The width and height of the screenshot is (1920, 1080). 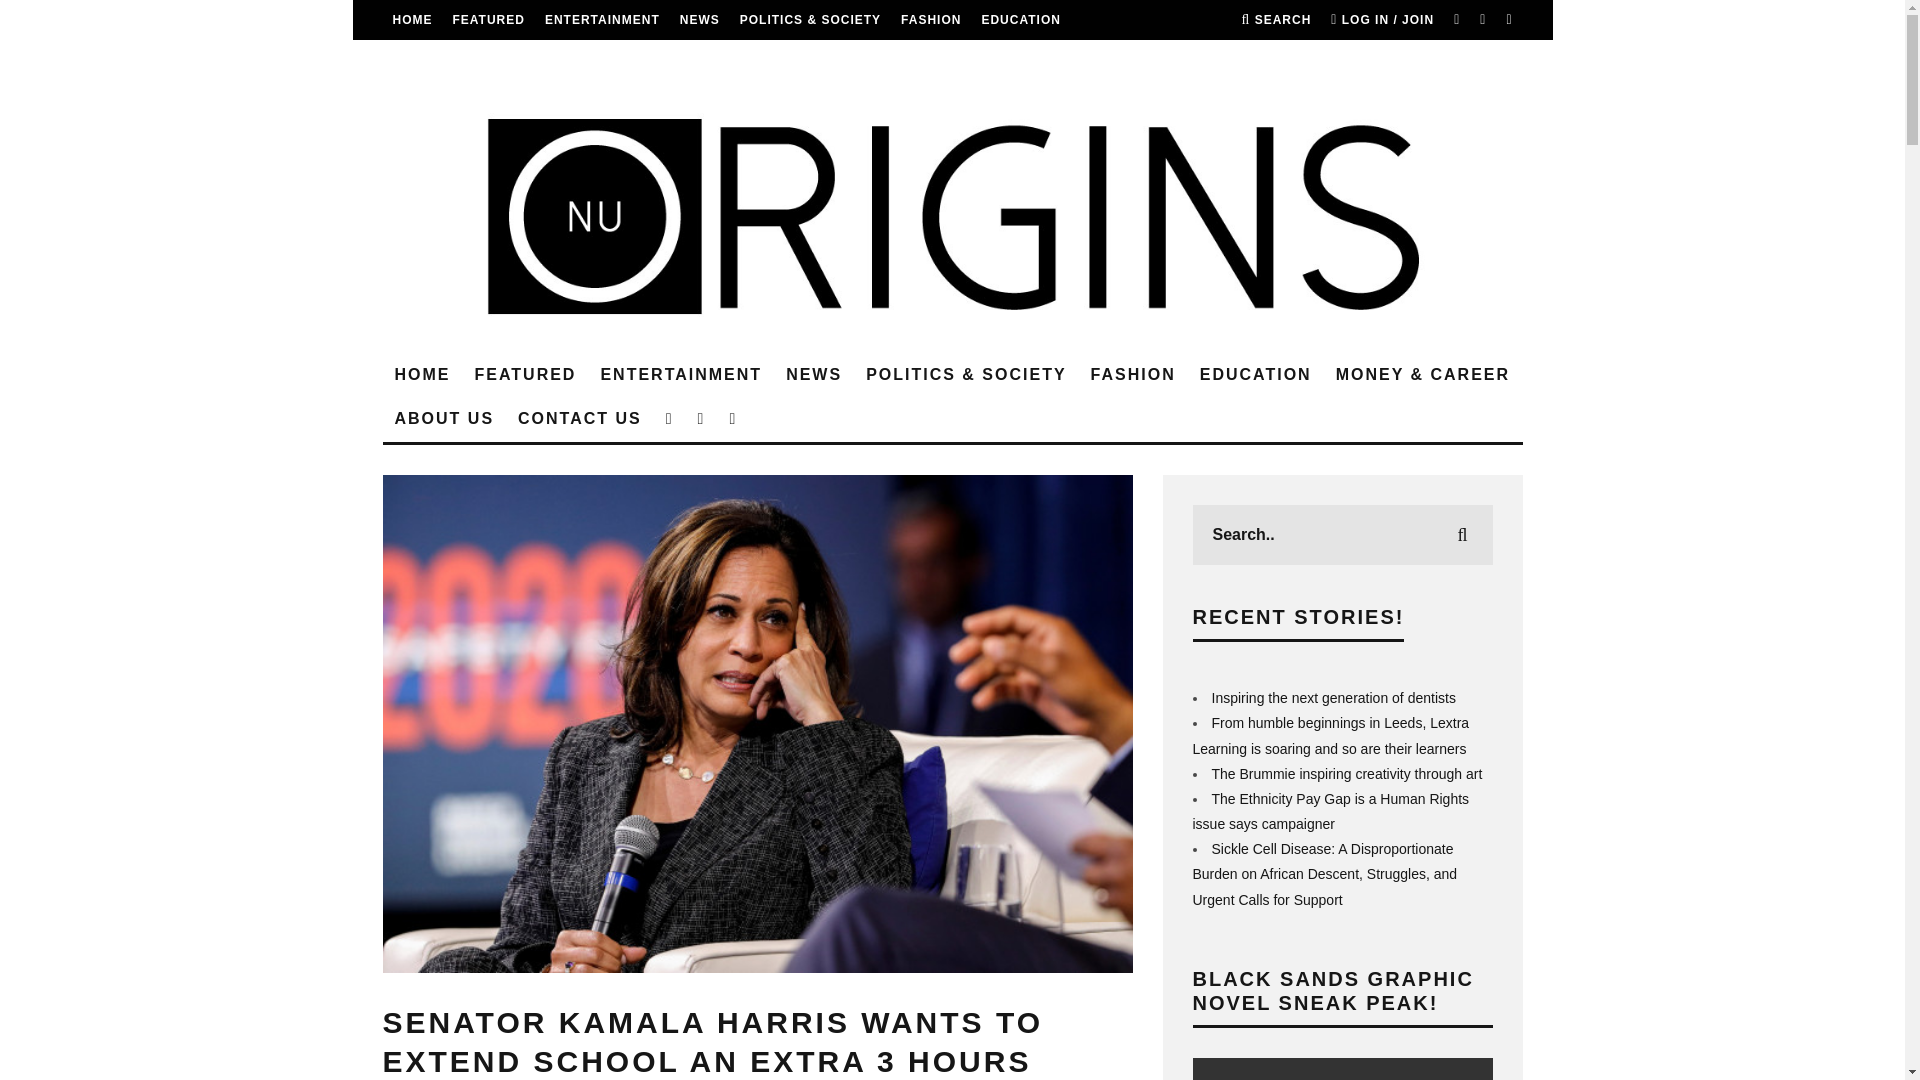 I want to click on Search, so click(x=1276, y=20).